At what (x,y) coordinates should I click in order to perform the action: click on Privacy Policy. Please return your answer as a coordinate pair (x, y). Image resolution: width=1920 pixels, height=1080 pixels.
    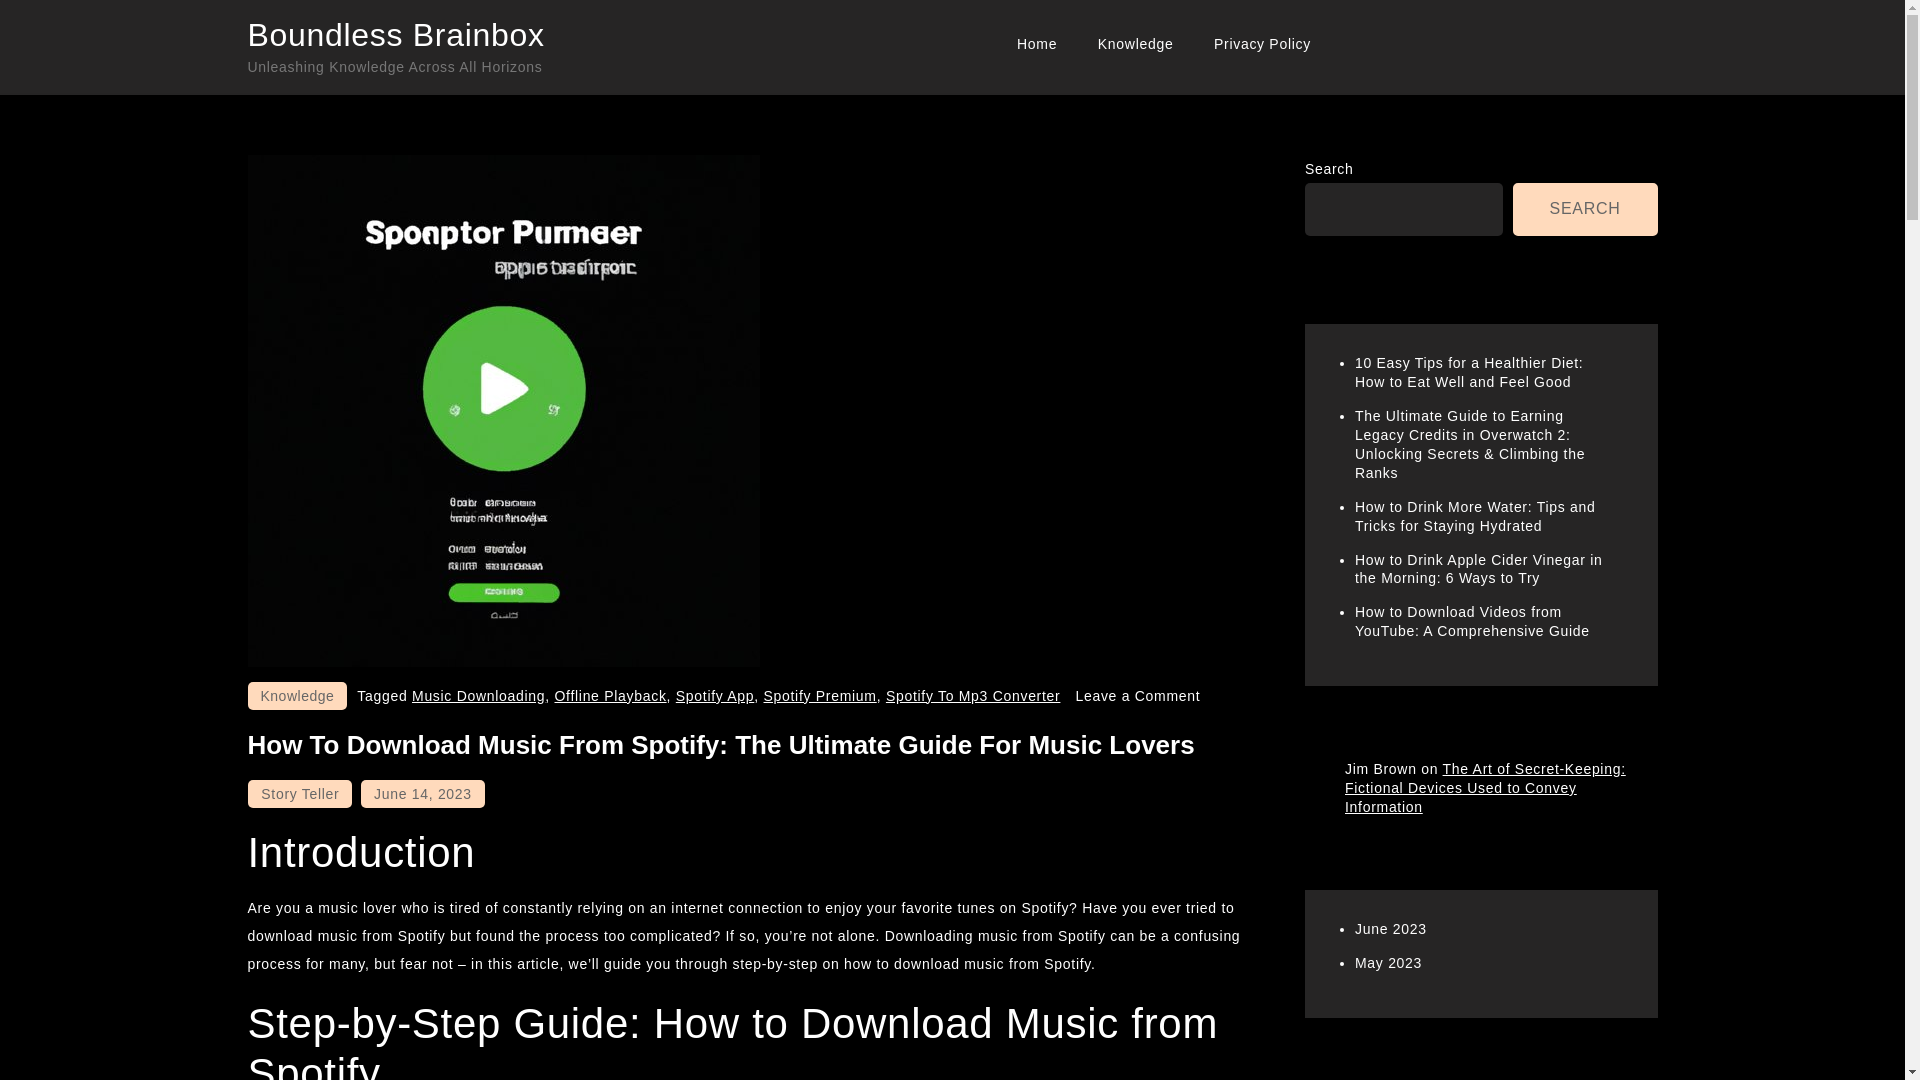
    Looking at the image, I should click on (1262, 44).